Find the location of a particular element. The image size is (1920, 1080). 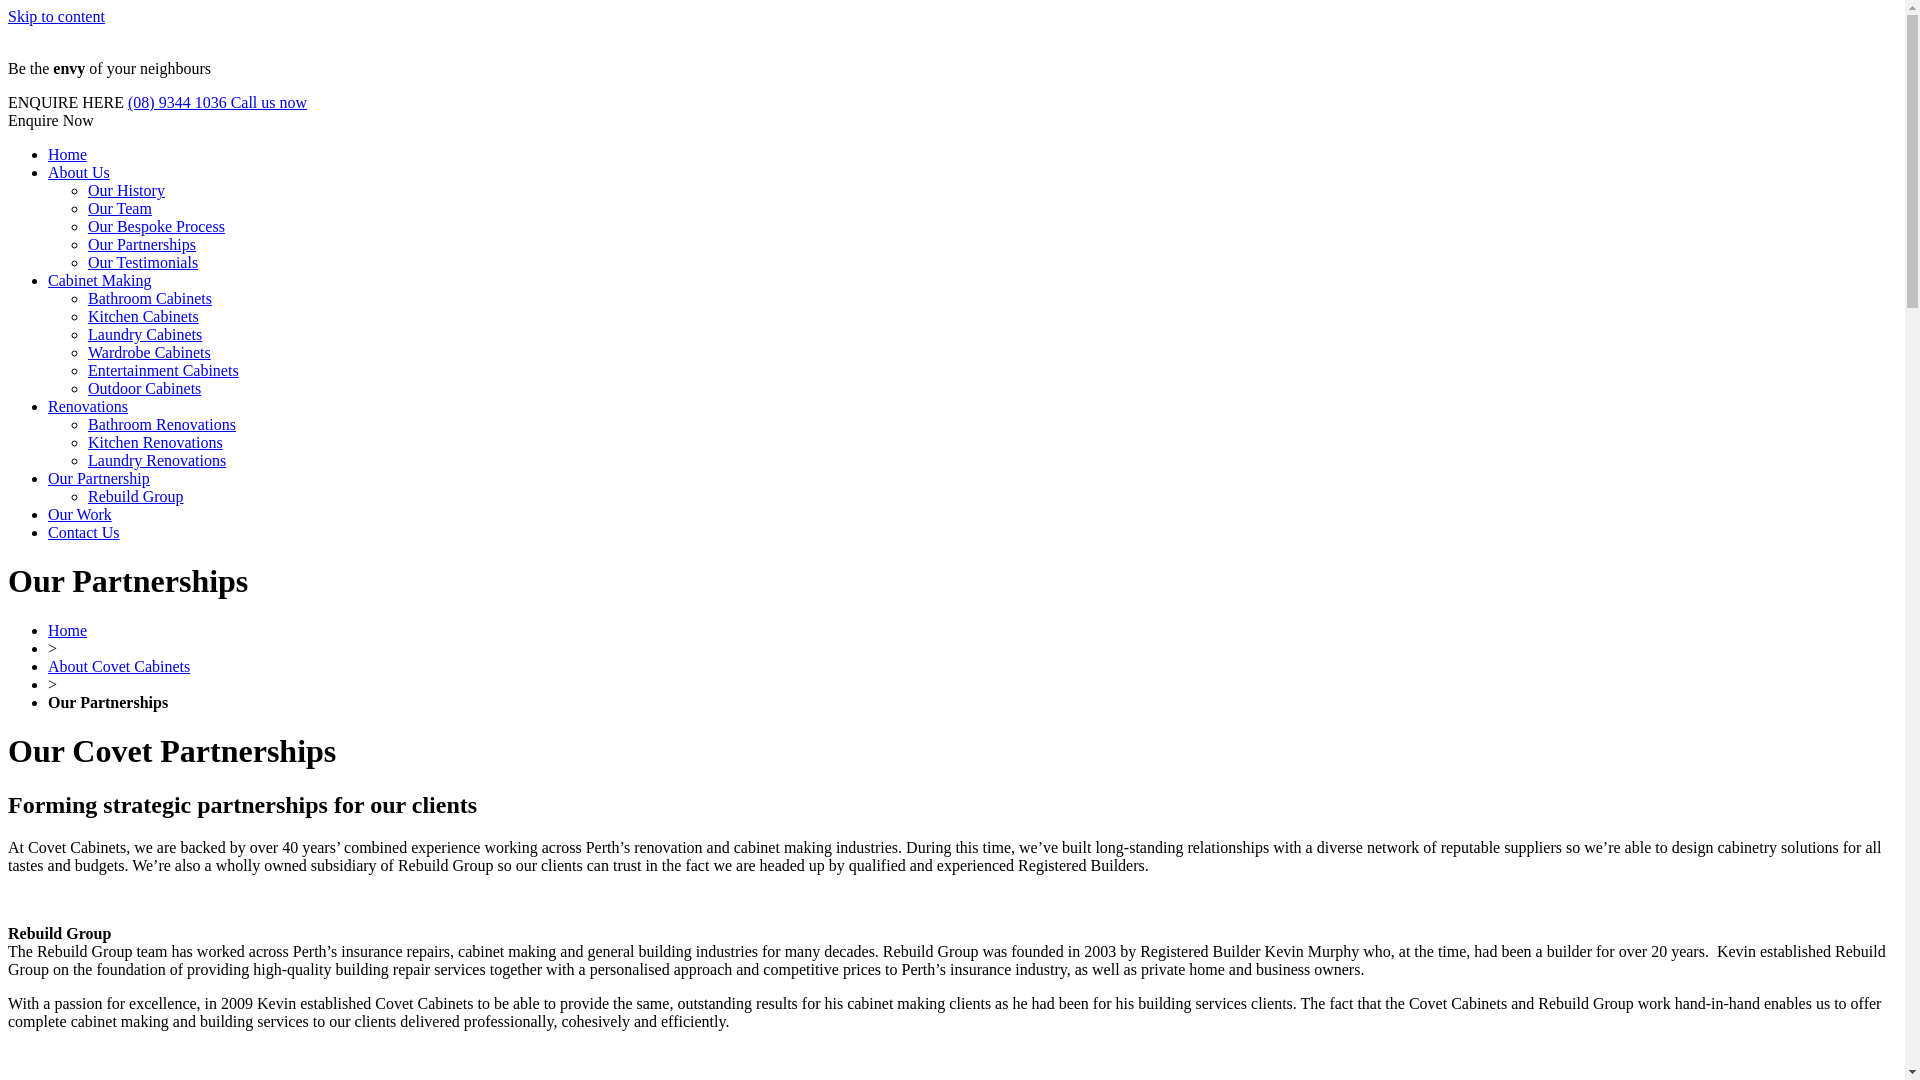

Our Partnership is located at coordinates (99, 478).